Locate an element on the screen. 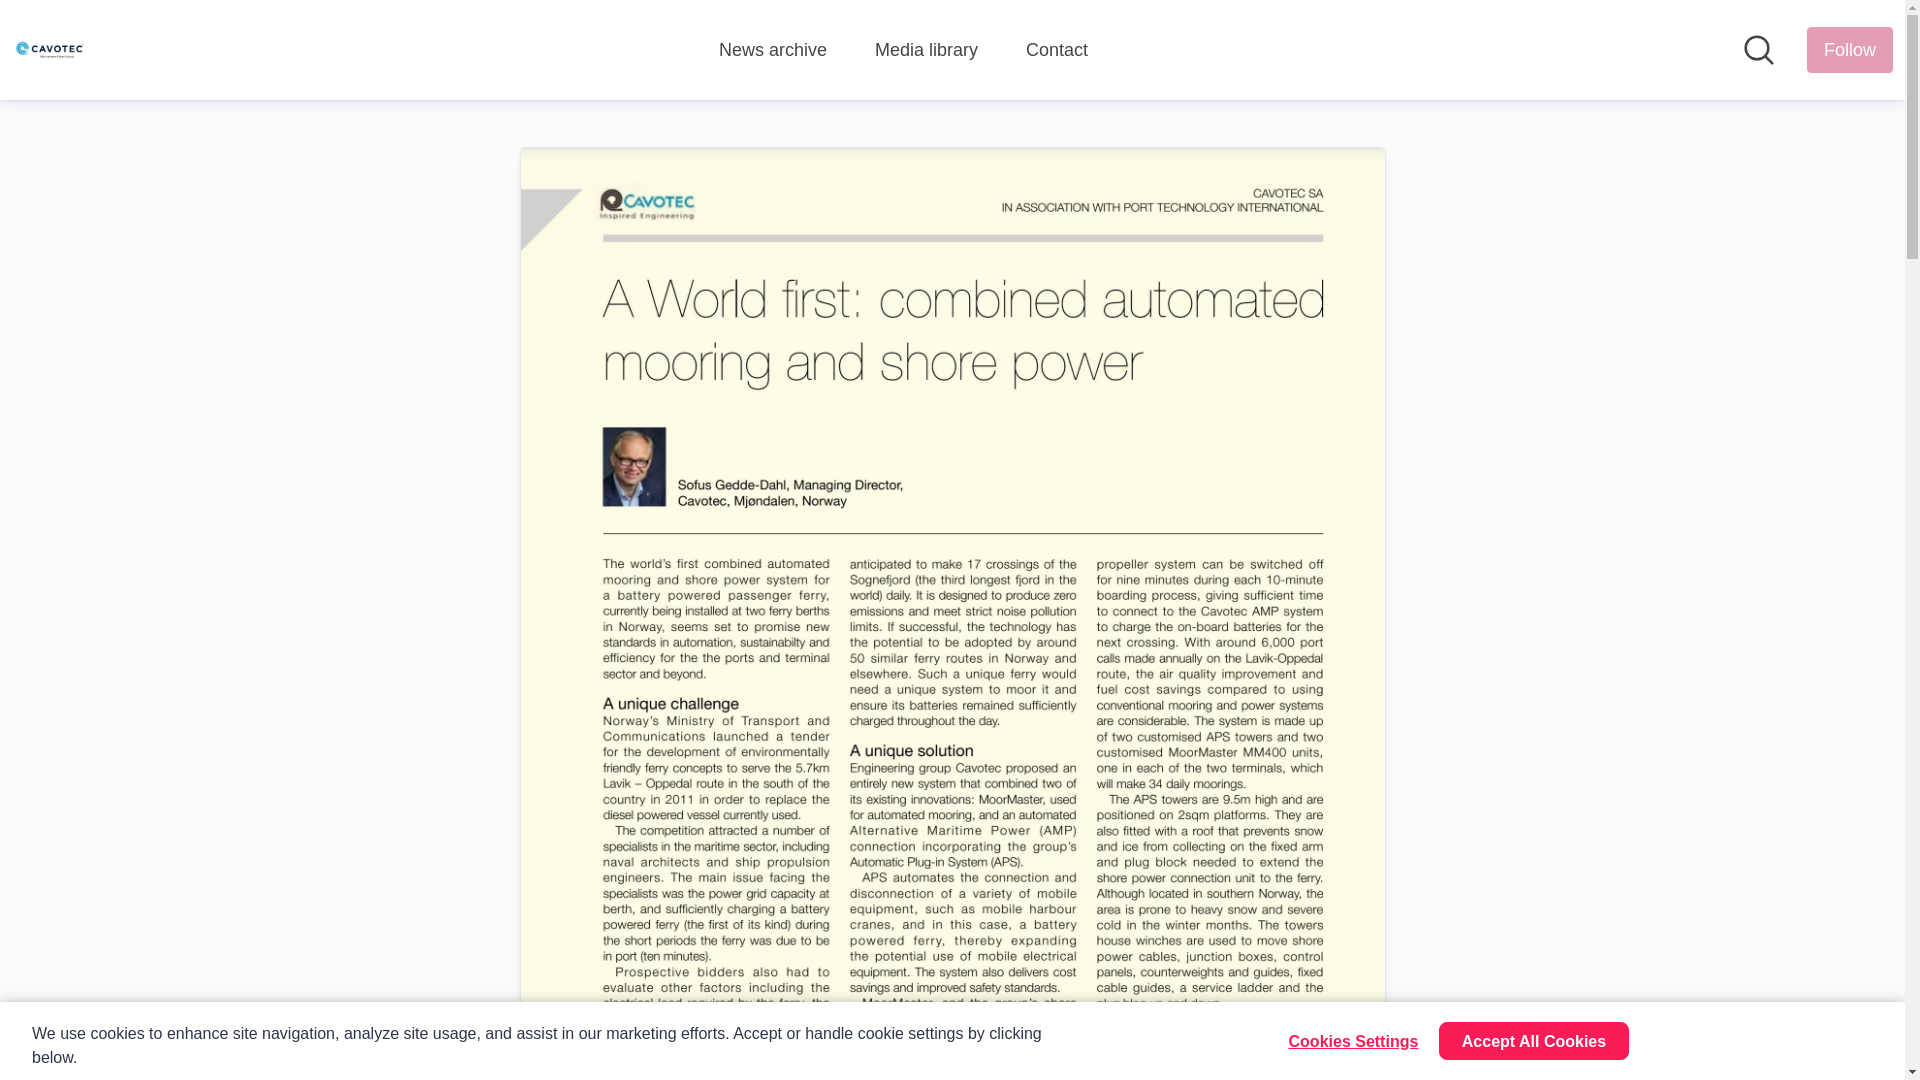 The height and width of the screenshot is (1080, 1920). News archive is located at coordinates (772, 50).